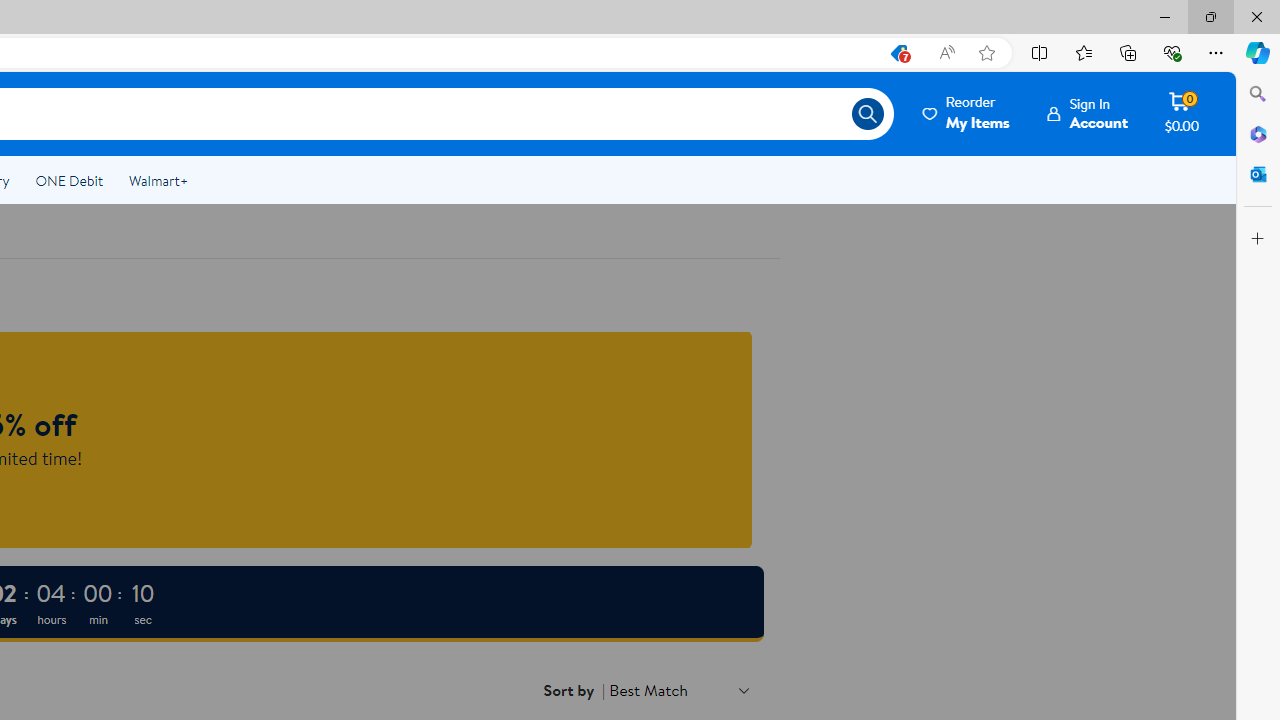  Describe the element at coordinates (967, 113) in the screenshot. I see `Reorder My Items` at that location.